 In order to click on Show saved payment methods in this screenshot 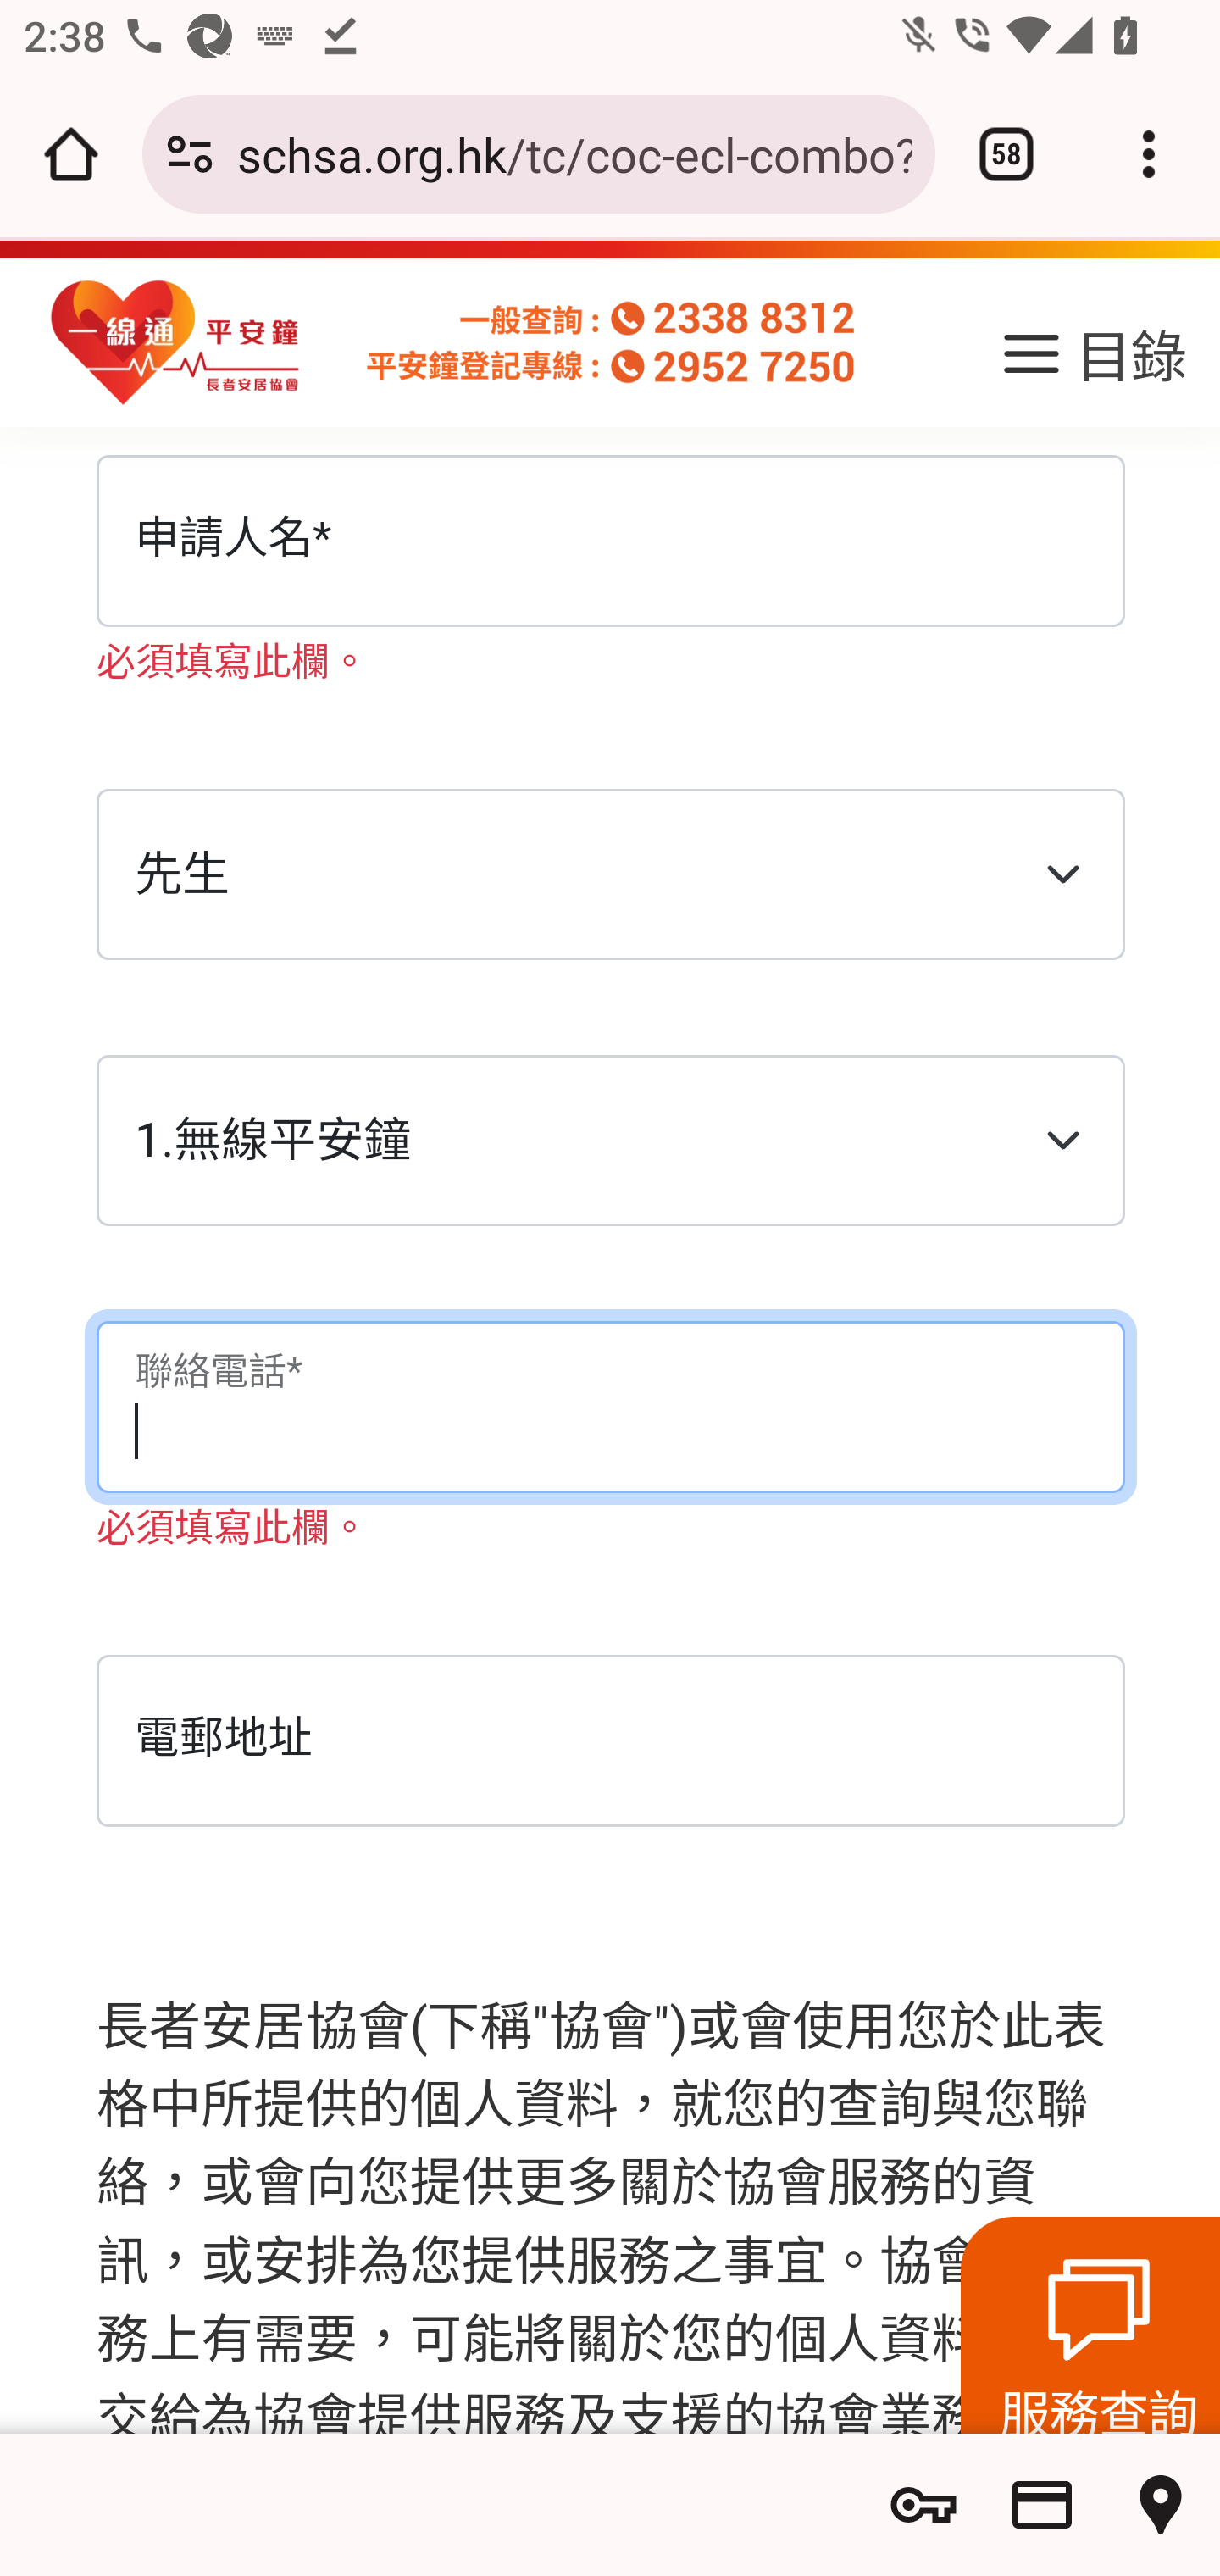, I will do `click(1042, 2505)`.